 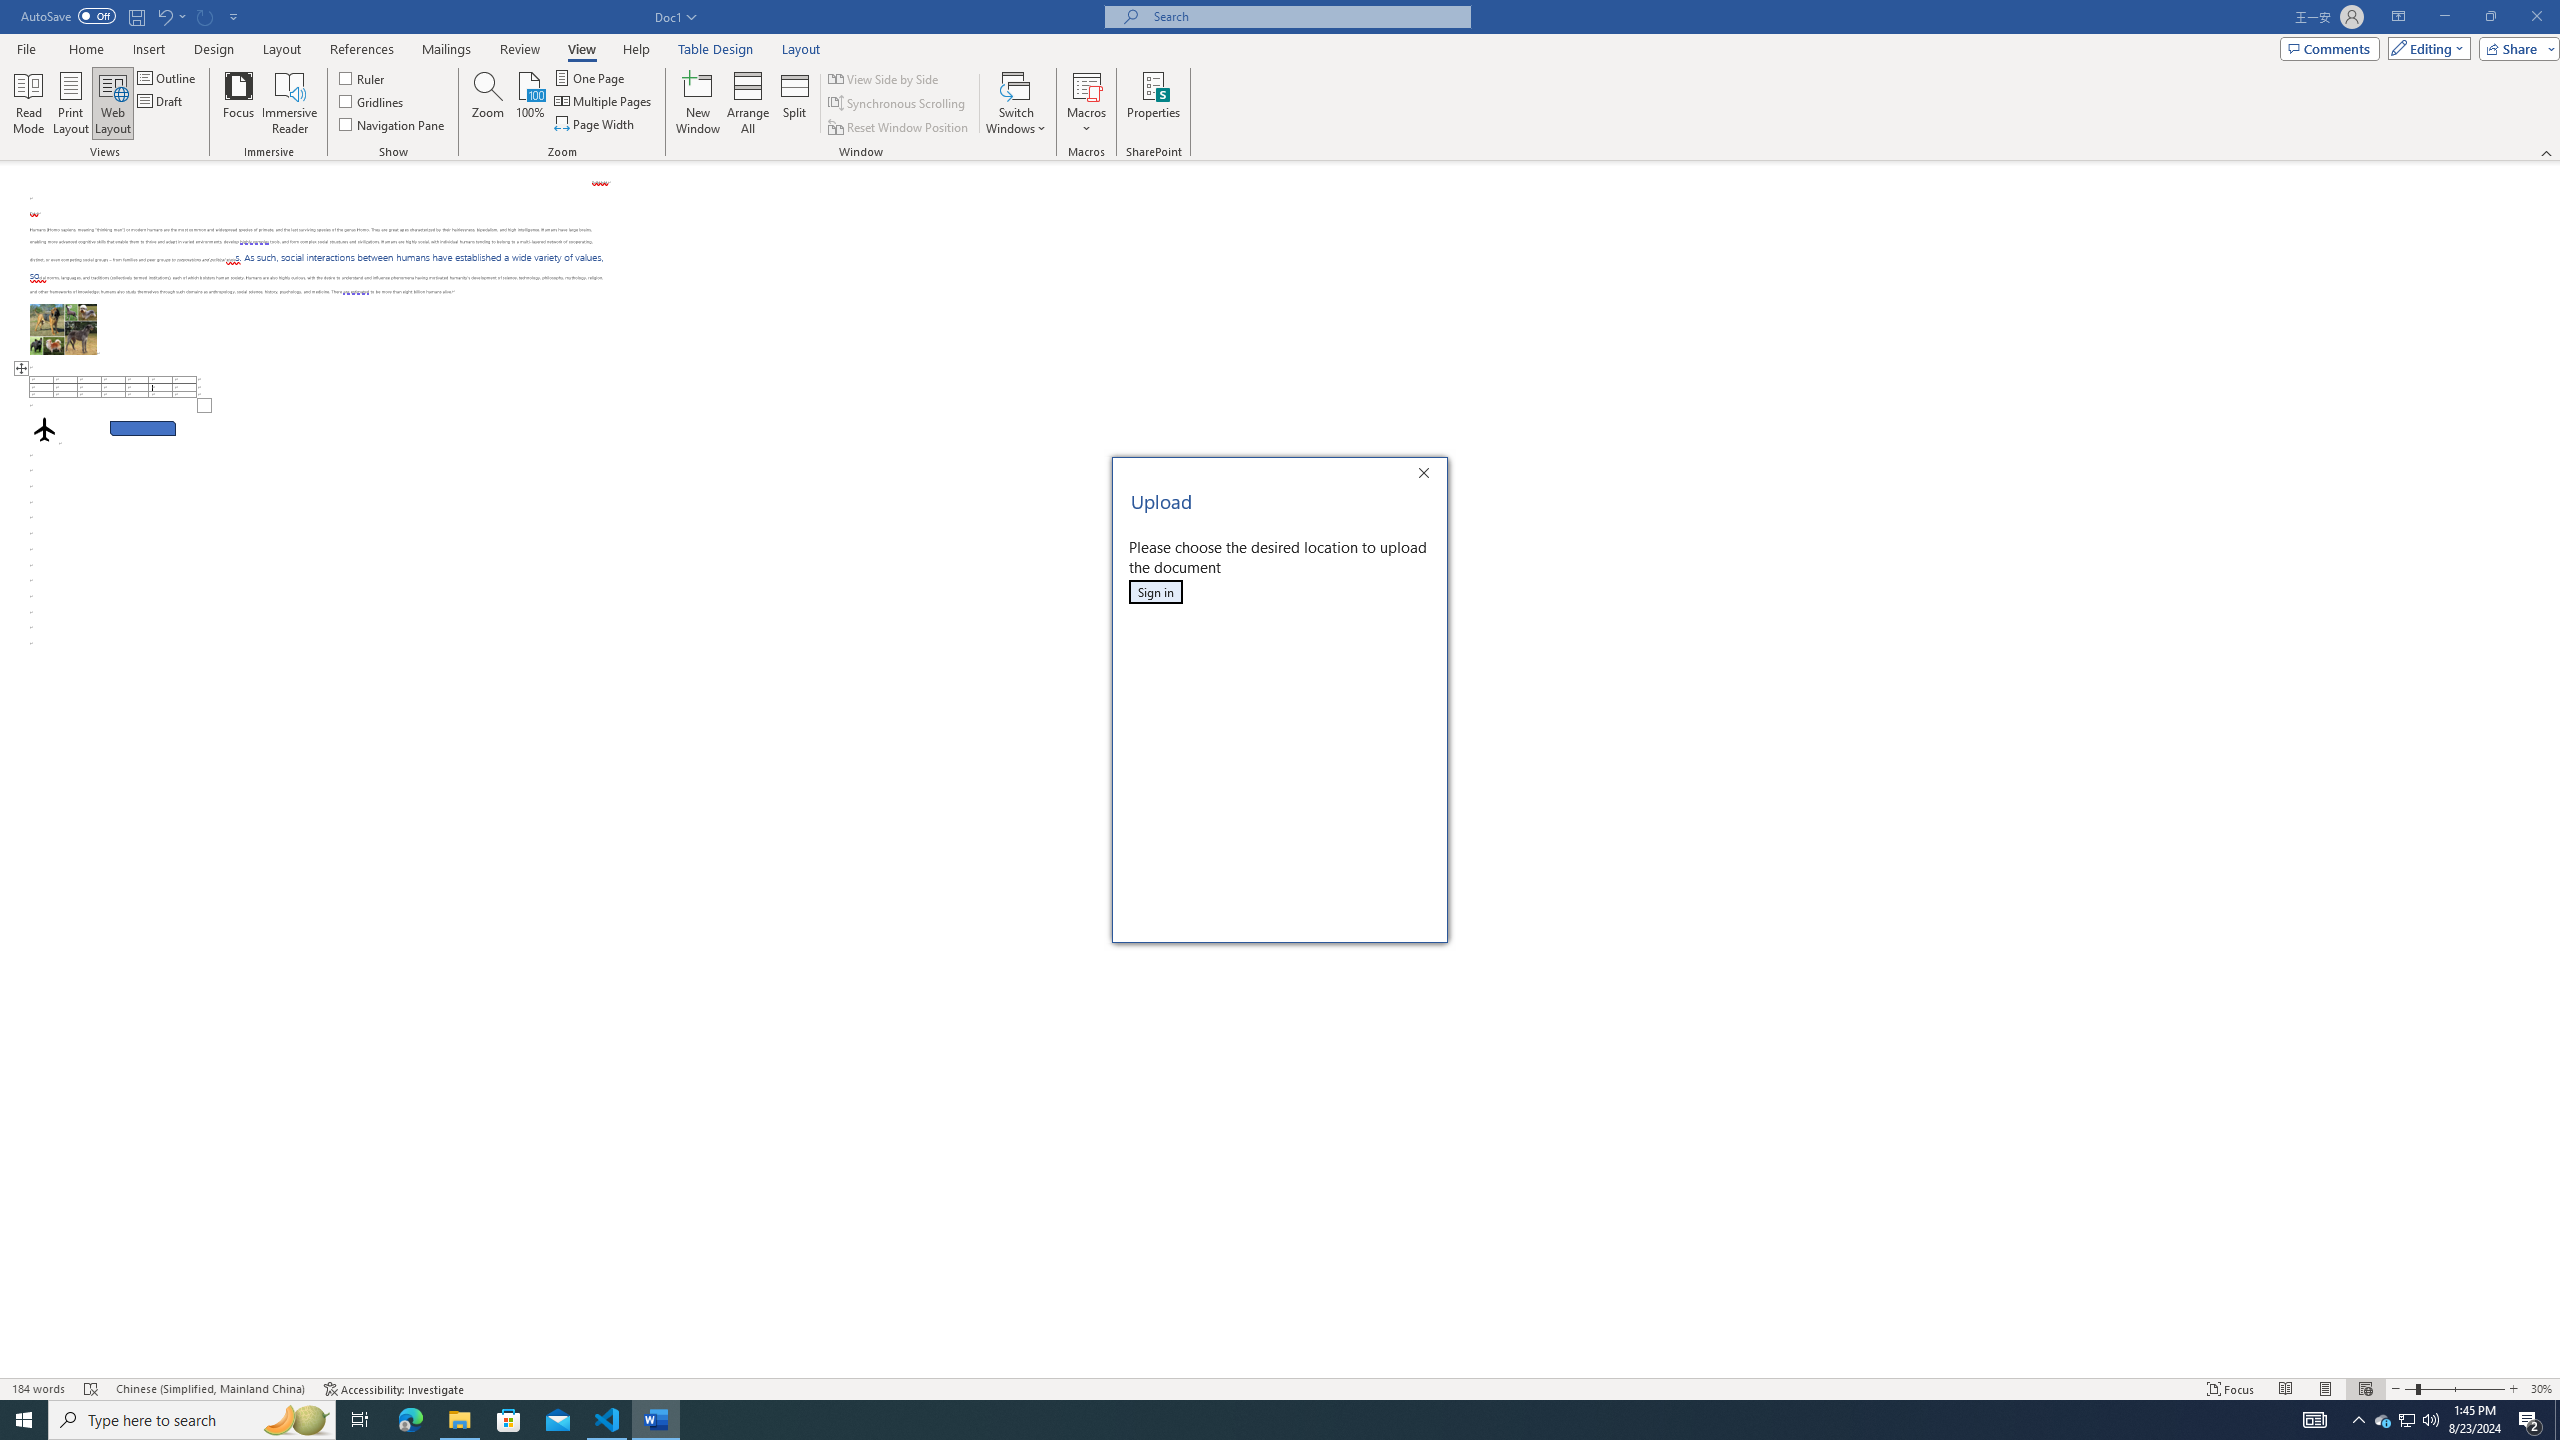 I want to click on Reset Window Position, so click(x=900, y=128).